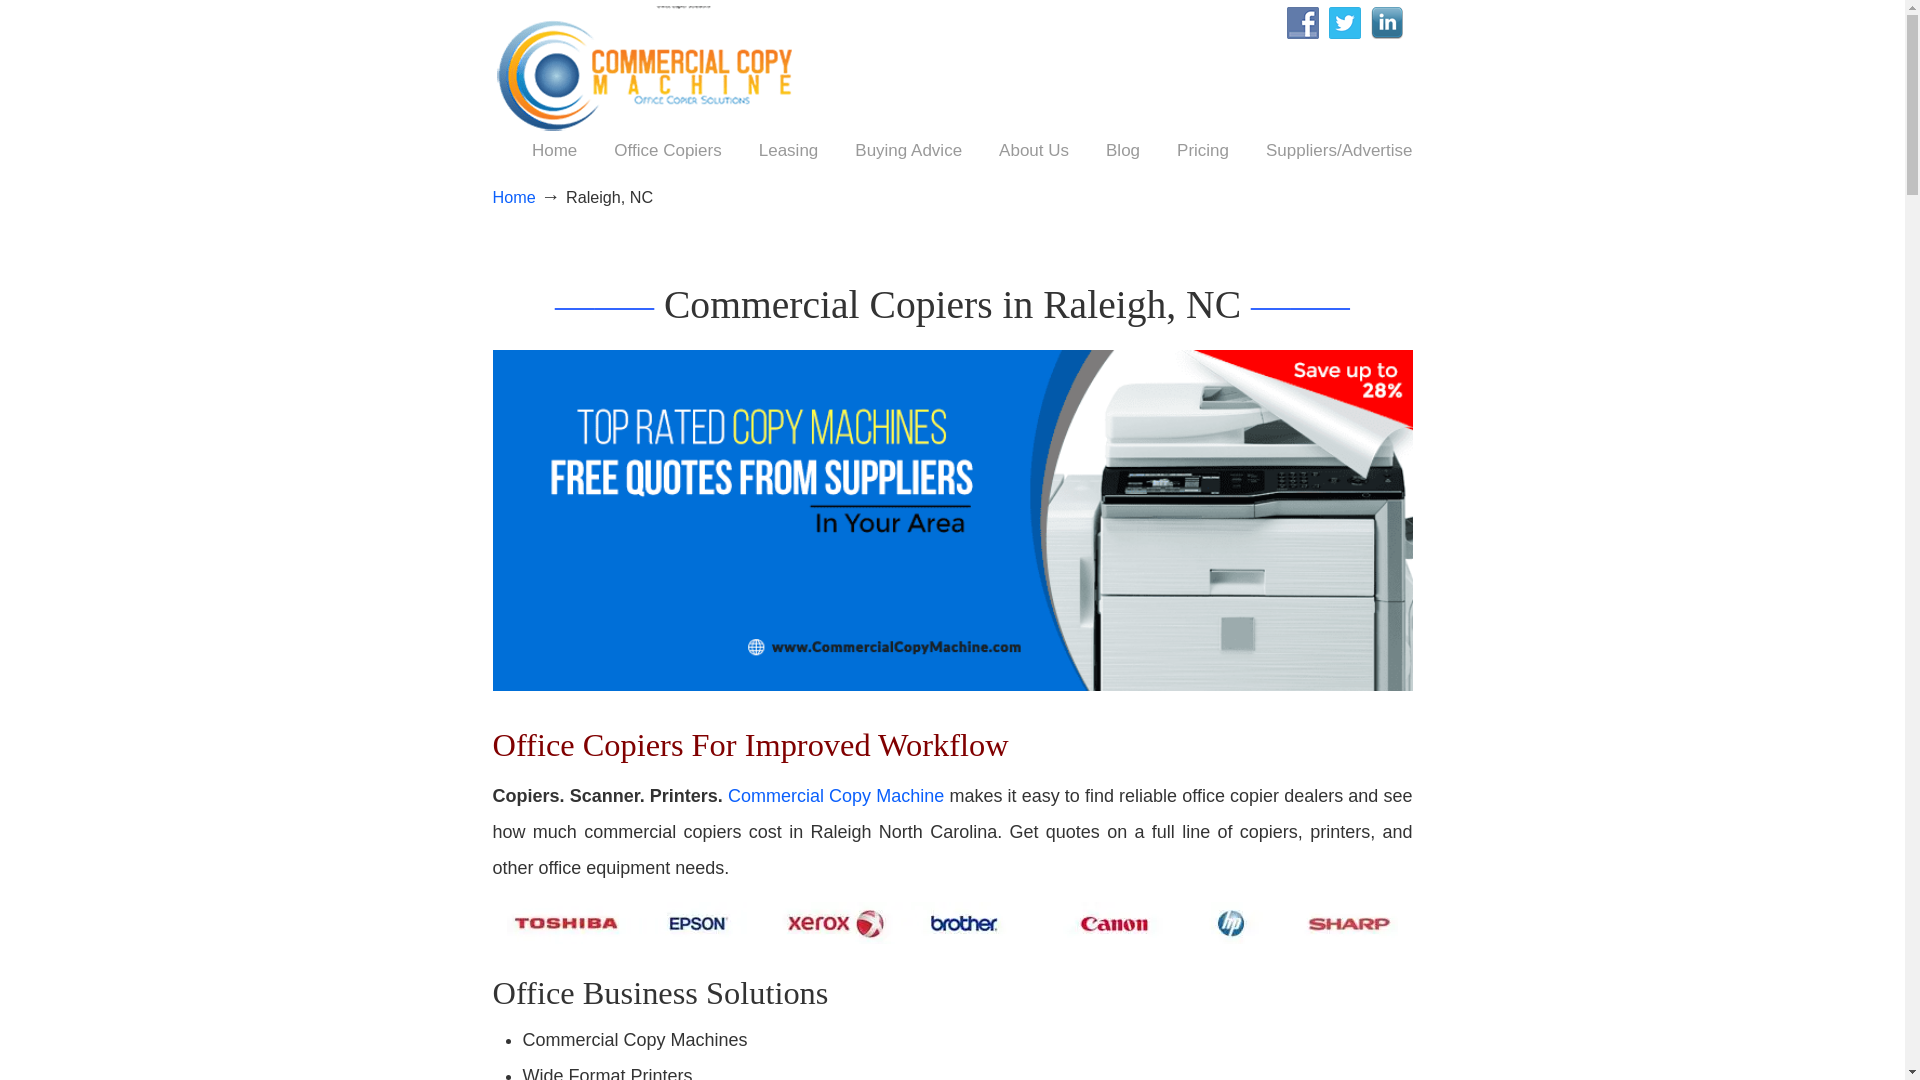 Image resolution: width=1920 pixels, height=1080 pixels. What do you see at coordinates (1034, 150) in the screenshot?
I see `About Us` at bounding box center [1034, 150].